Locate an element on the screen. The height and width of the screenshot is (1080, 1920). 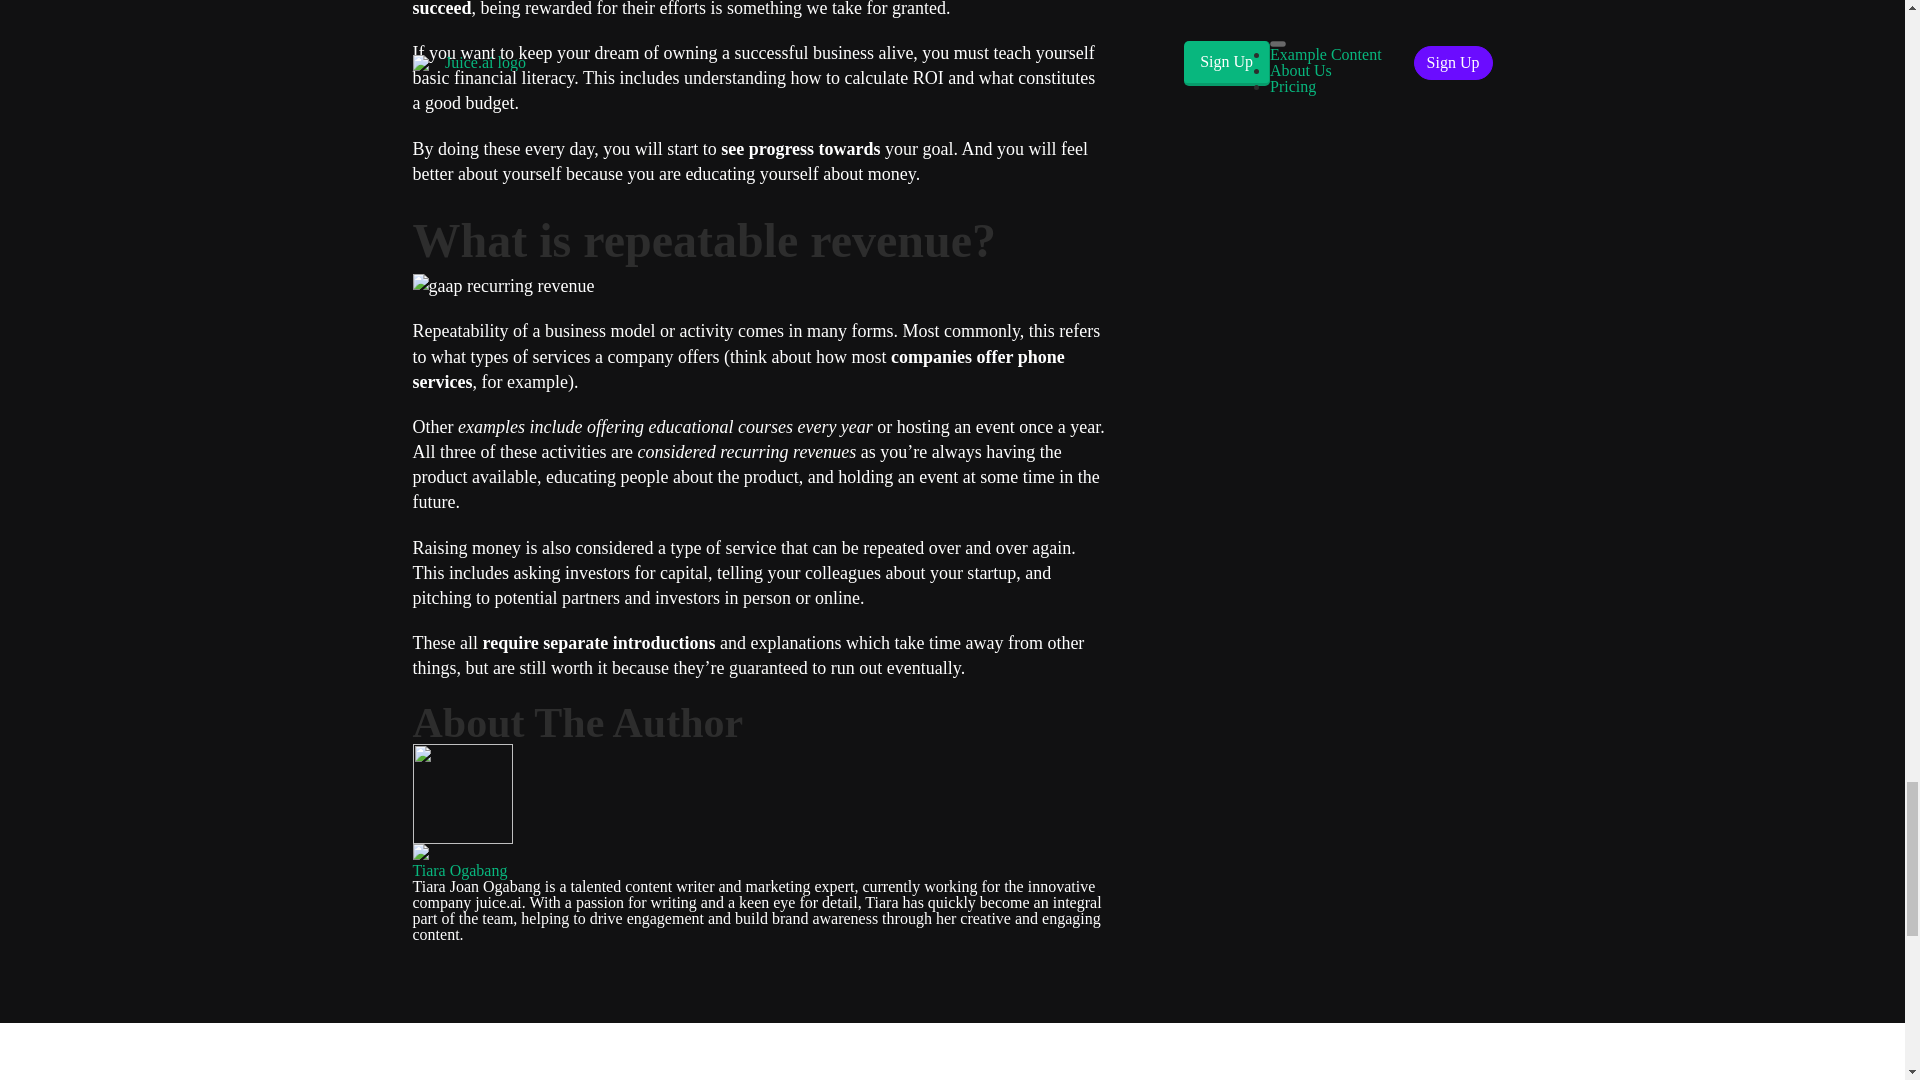
Tiara Ogabang is located at coordinates (459, 870).